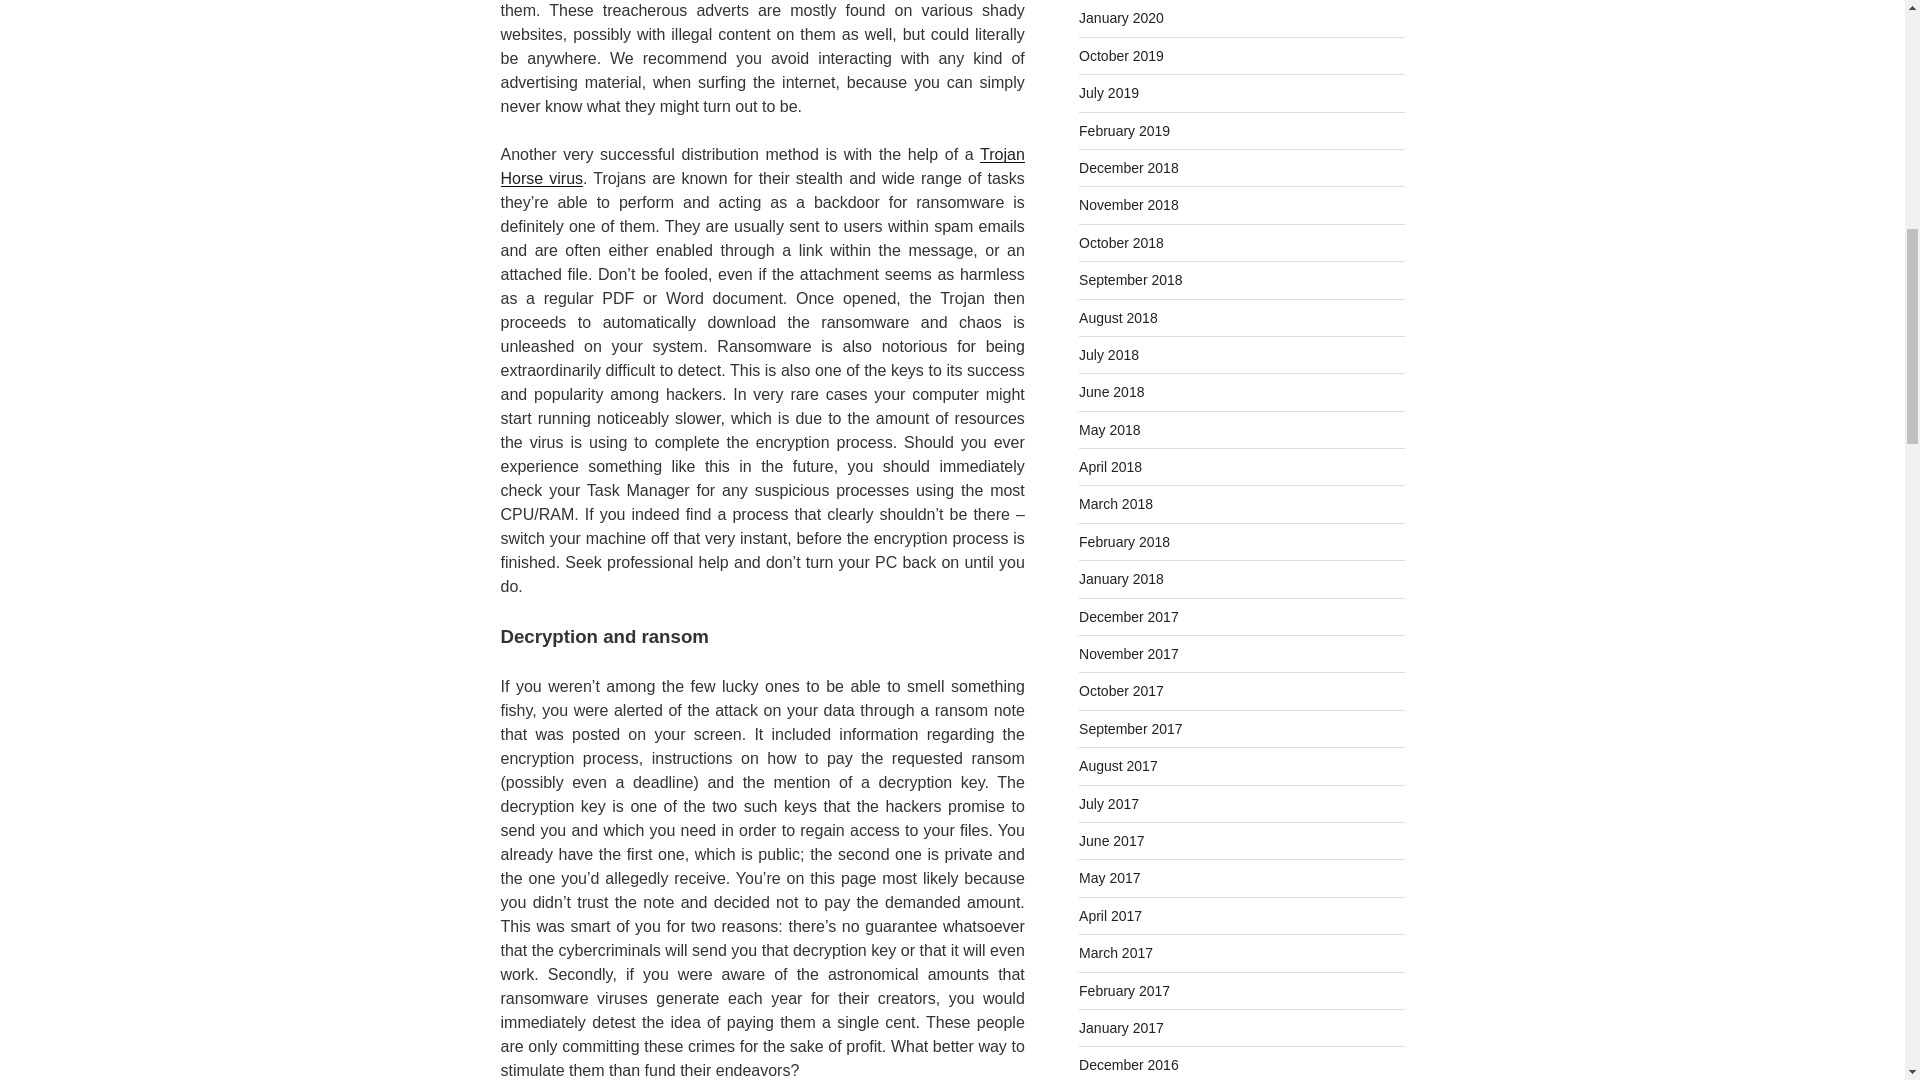 This screenshot has height=1080, width=1920. What do you see at coordinates (1121, 55) in the screenshot?
I see `October 2019` at bounding box center [1121, 55].